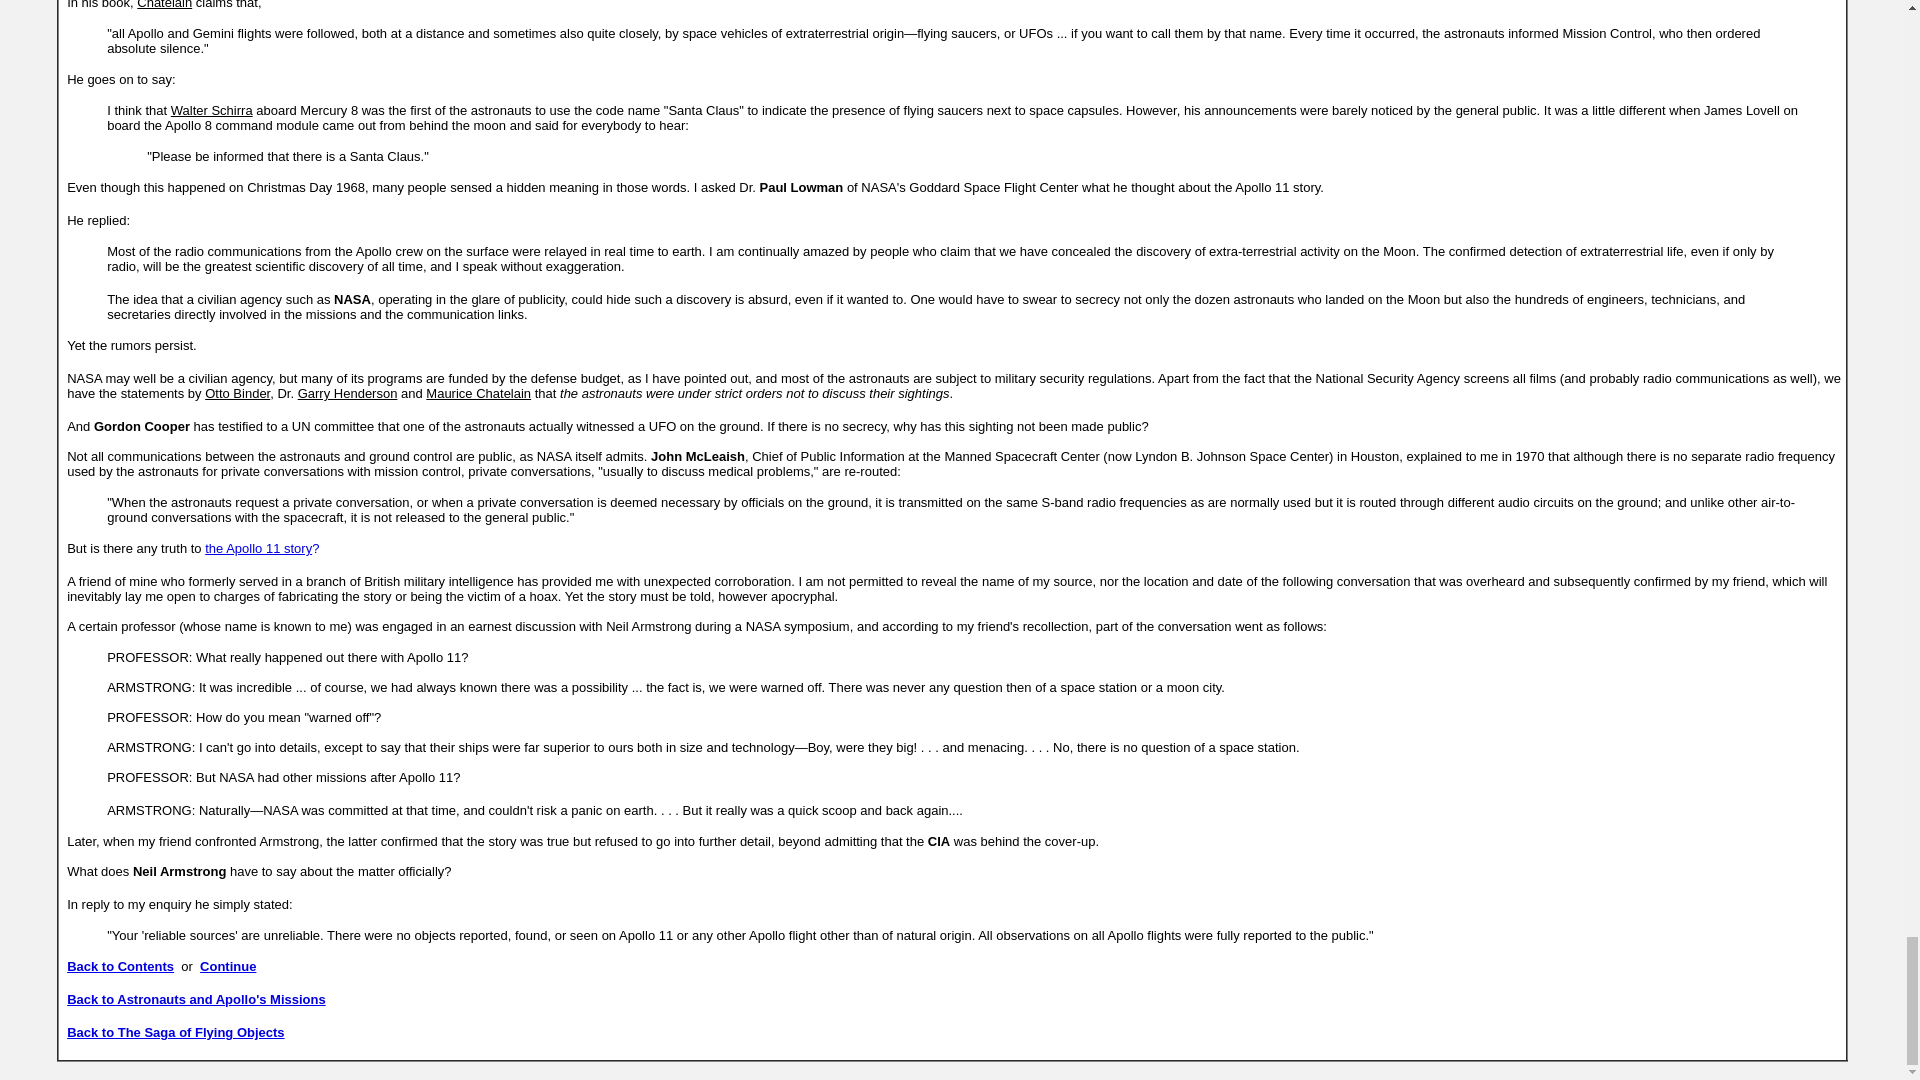 This screenshot has width=1920, height=1080. What do you see at coordinates (120, 966) in the screenshot?
I see `Back to Contents` at bounding box center [120, 966].